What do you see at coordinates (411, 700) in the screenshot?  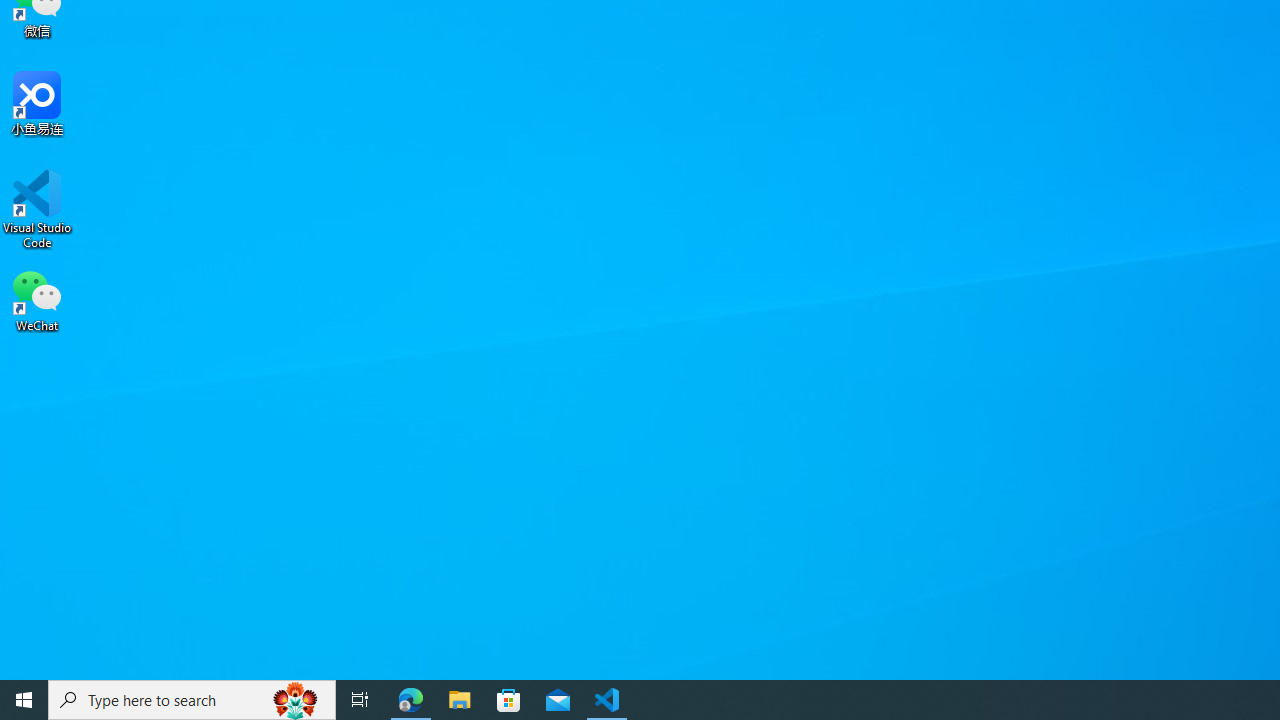 I see `Microsoft Edge - 1 running window` at bounding box center [411, 700].